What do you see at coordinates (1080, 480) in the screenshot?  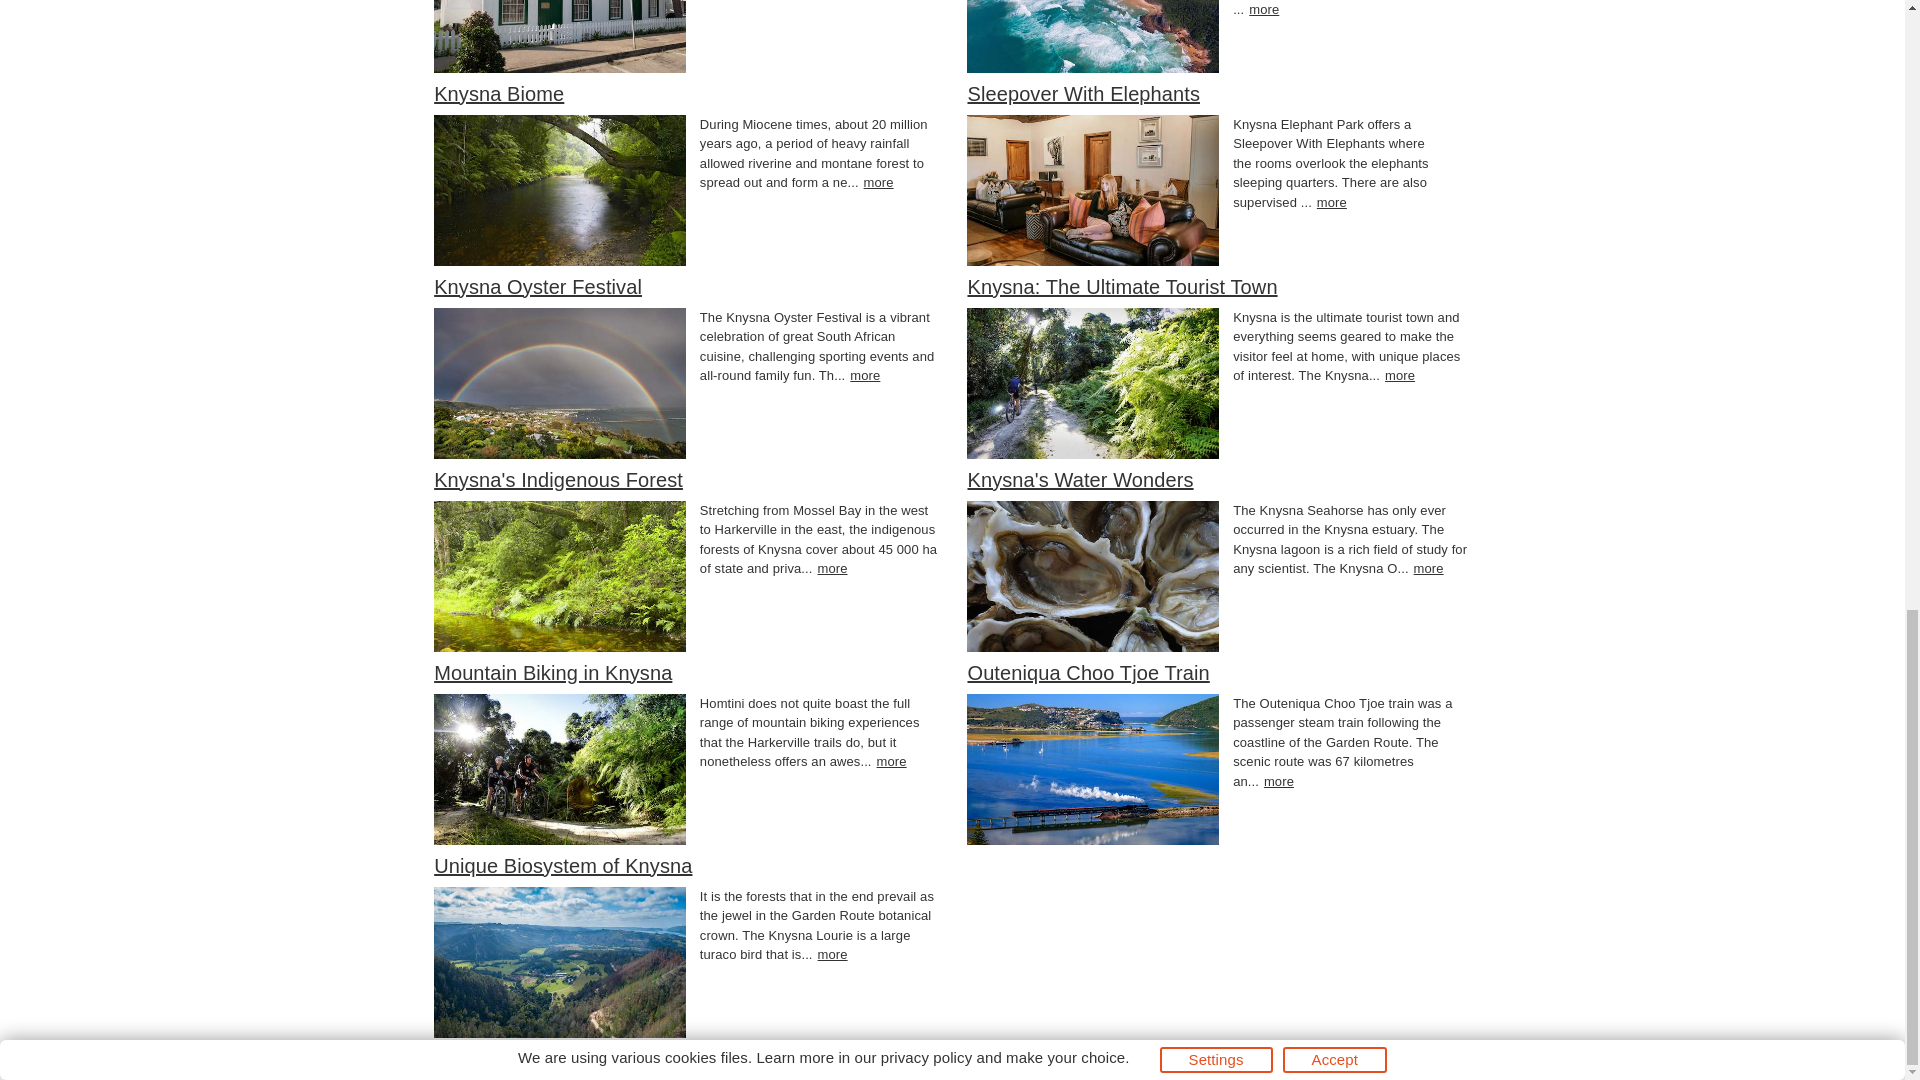 I see `Knysna's Water Wonders` at bounding box center [1080, 480].